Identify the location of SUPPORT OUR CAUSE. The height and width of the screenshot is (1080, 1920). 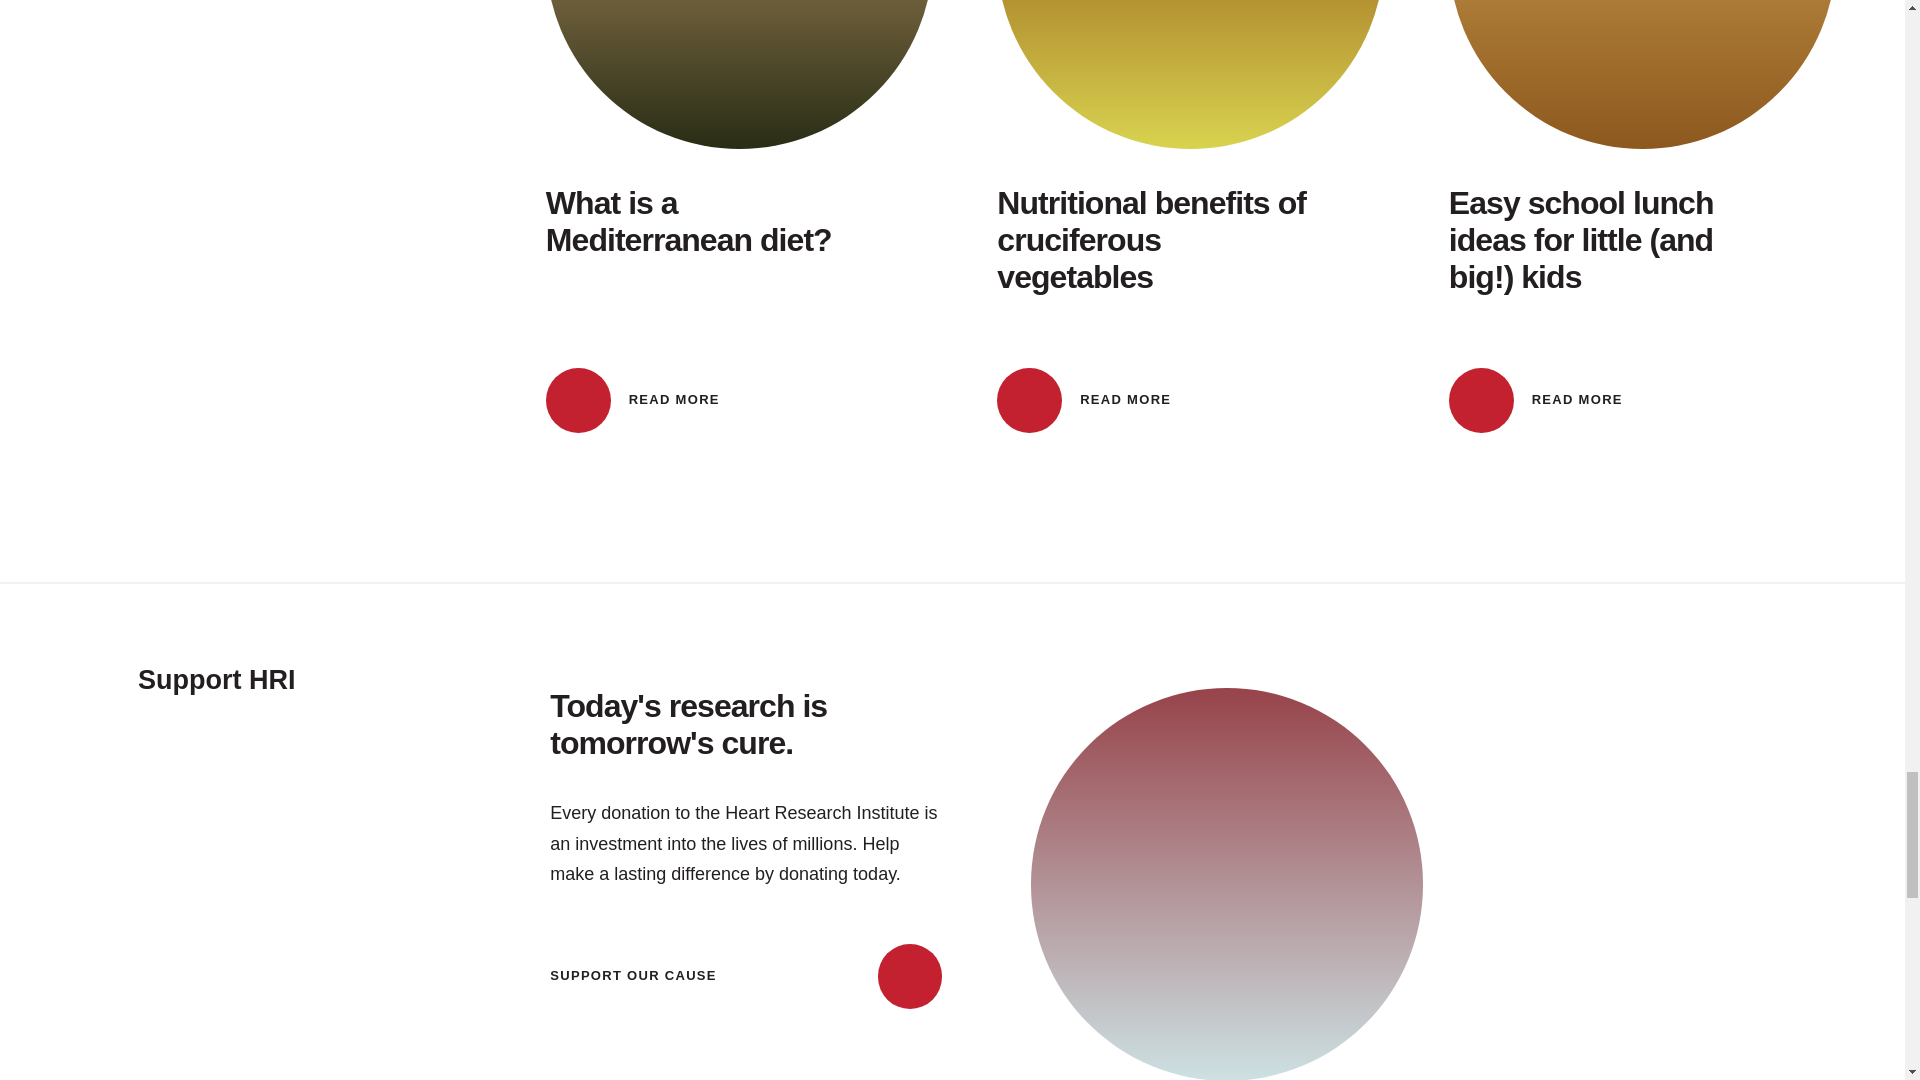
(739, 216).